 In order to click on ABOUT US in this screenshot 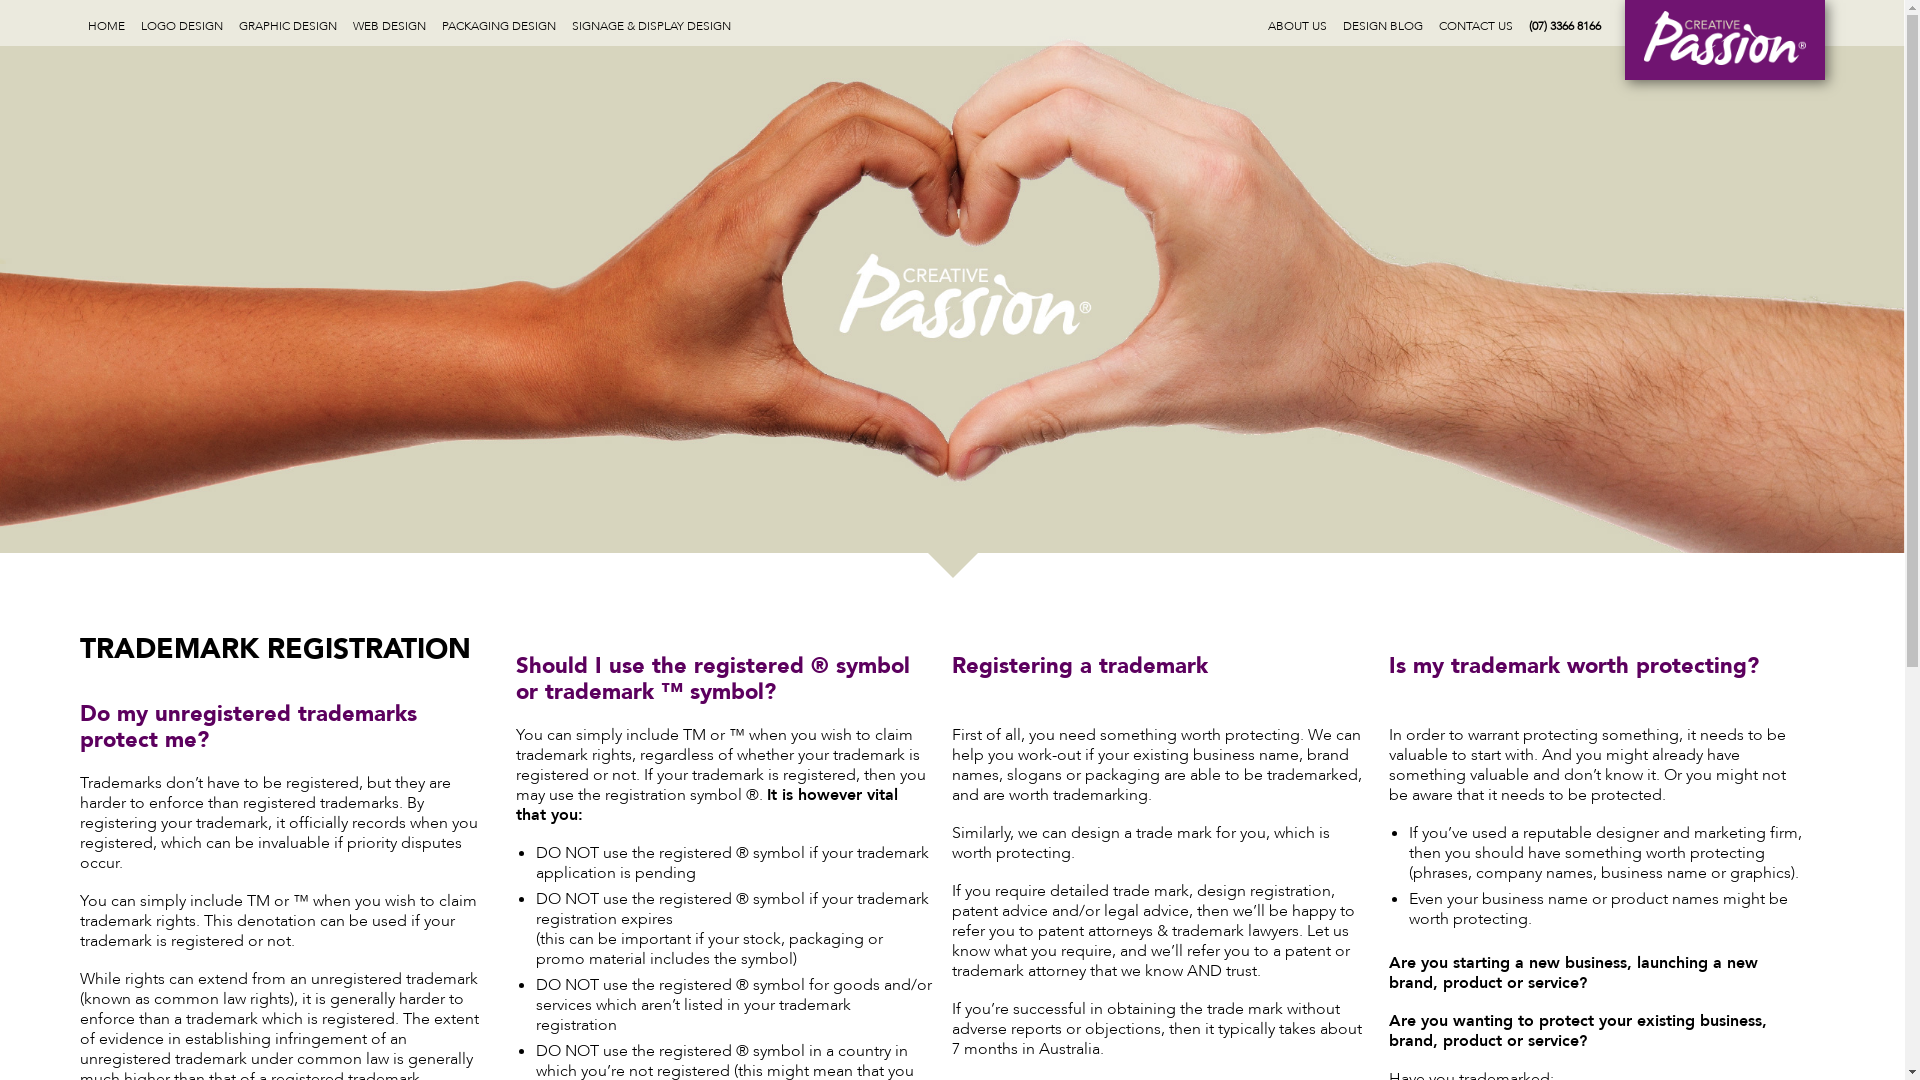, I will do `click(1298, 23)`.